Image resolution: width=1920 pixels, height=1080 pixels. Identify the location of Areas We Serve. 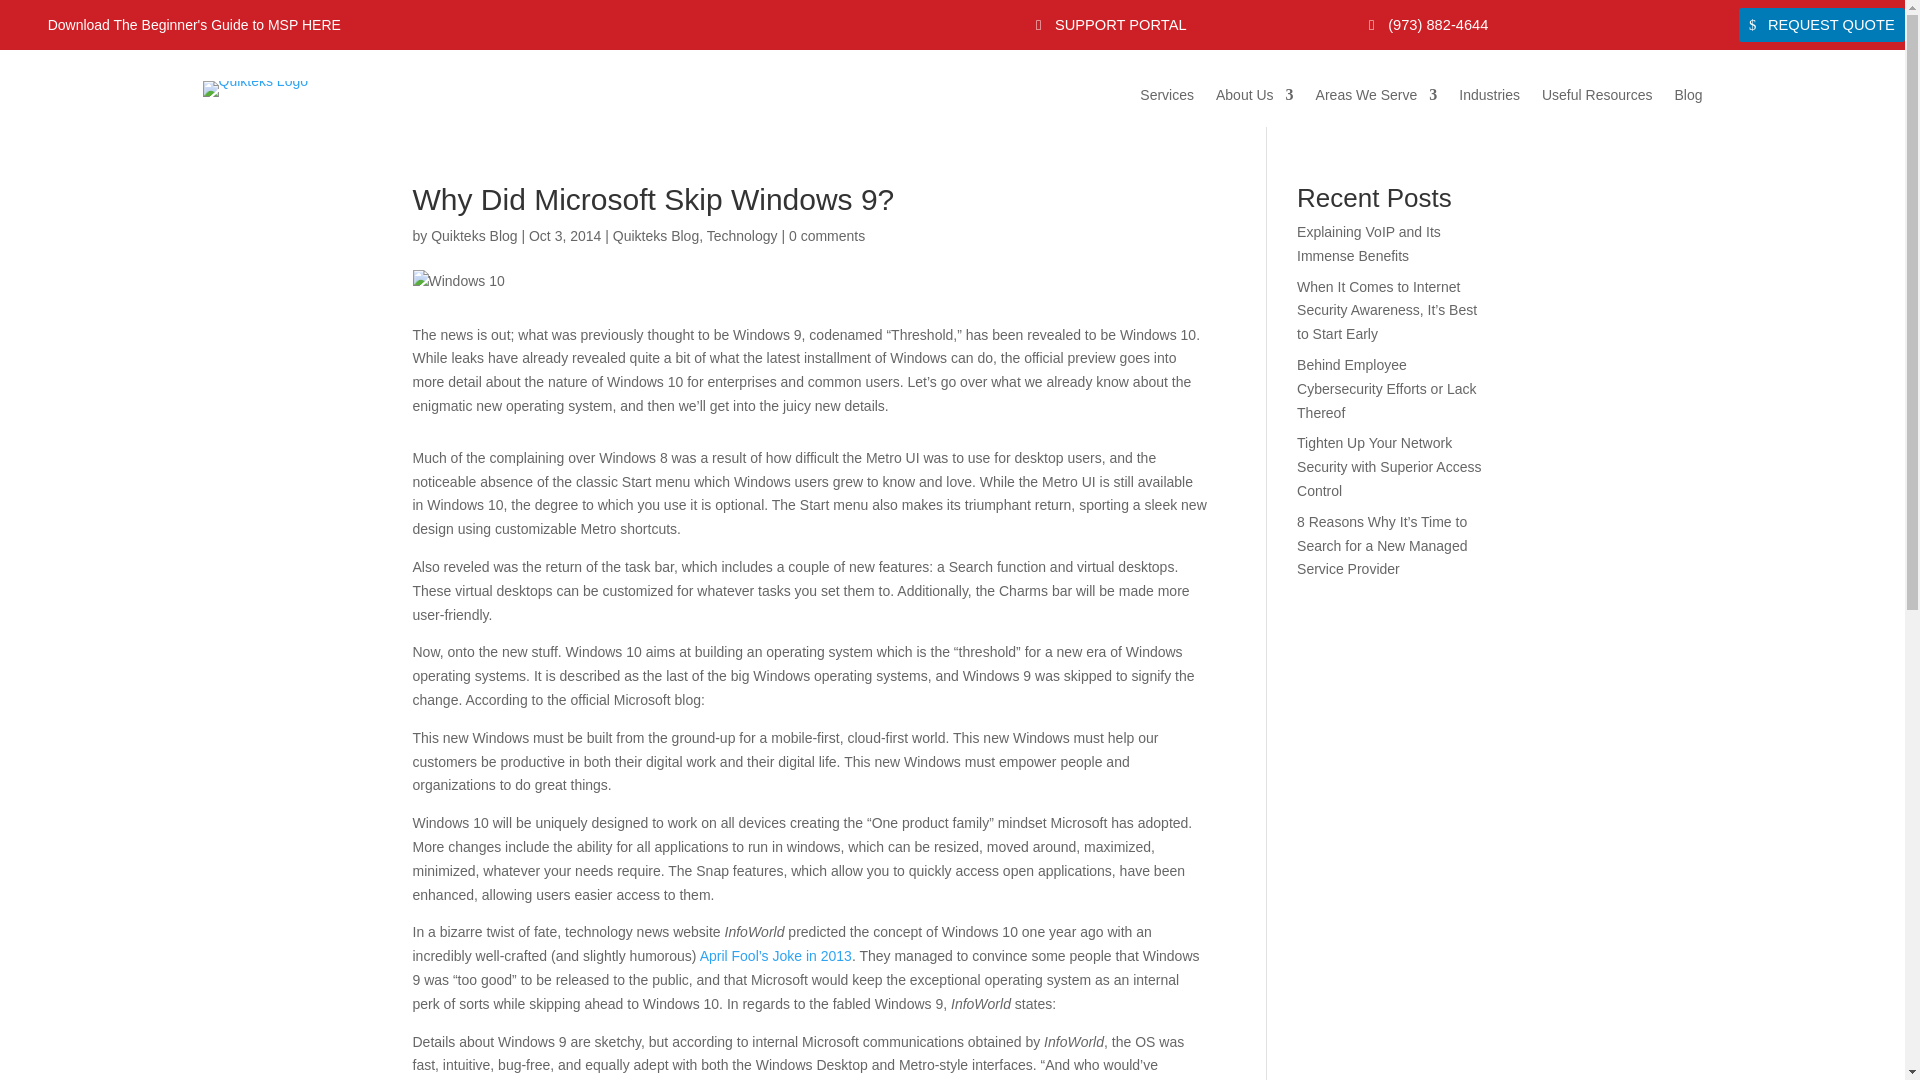
(1376, 102).